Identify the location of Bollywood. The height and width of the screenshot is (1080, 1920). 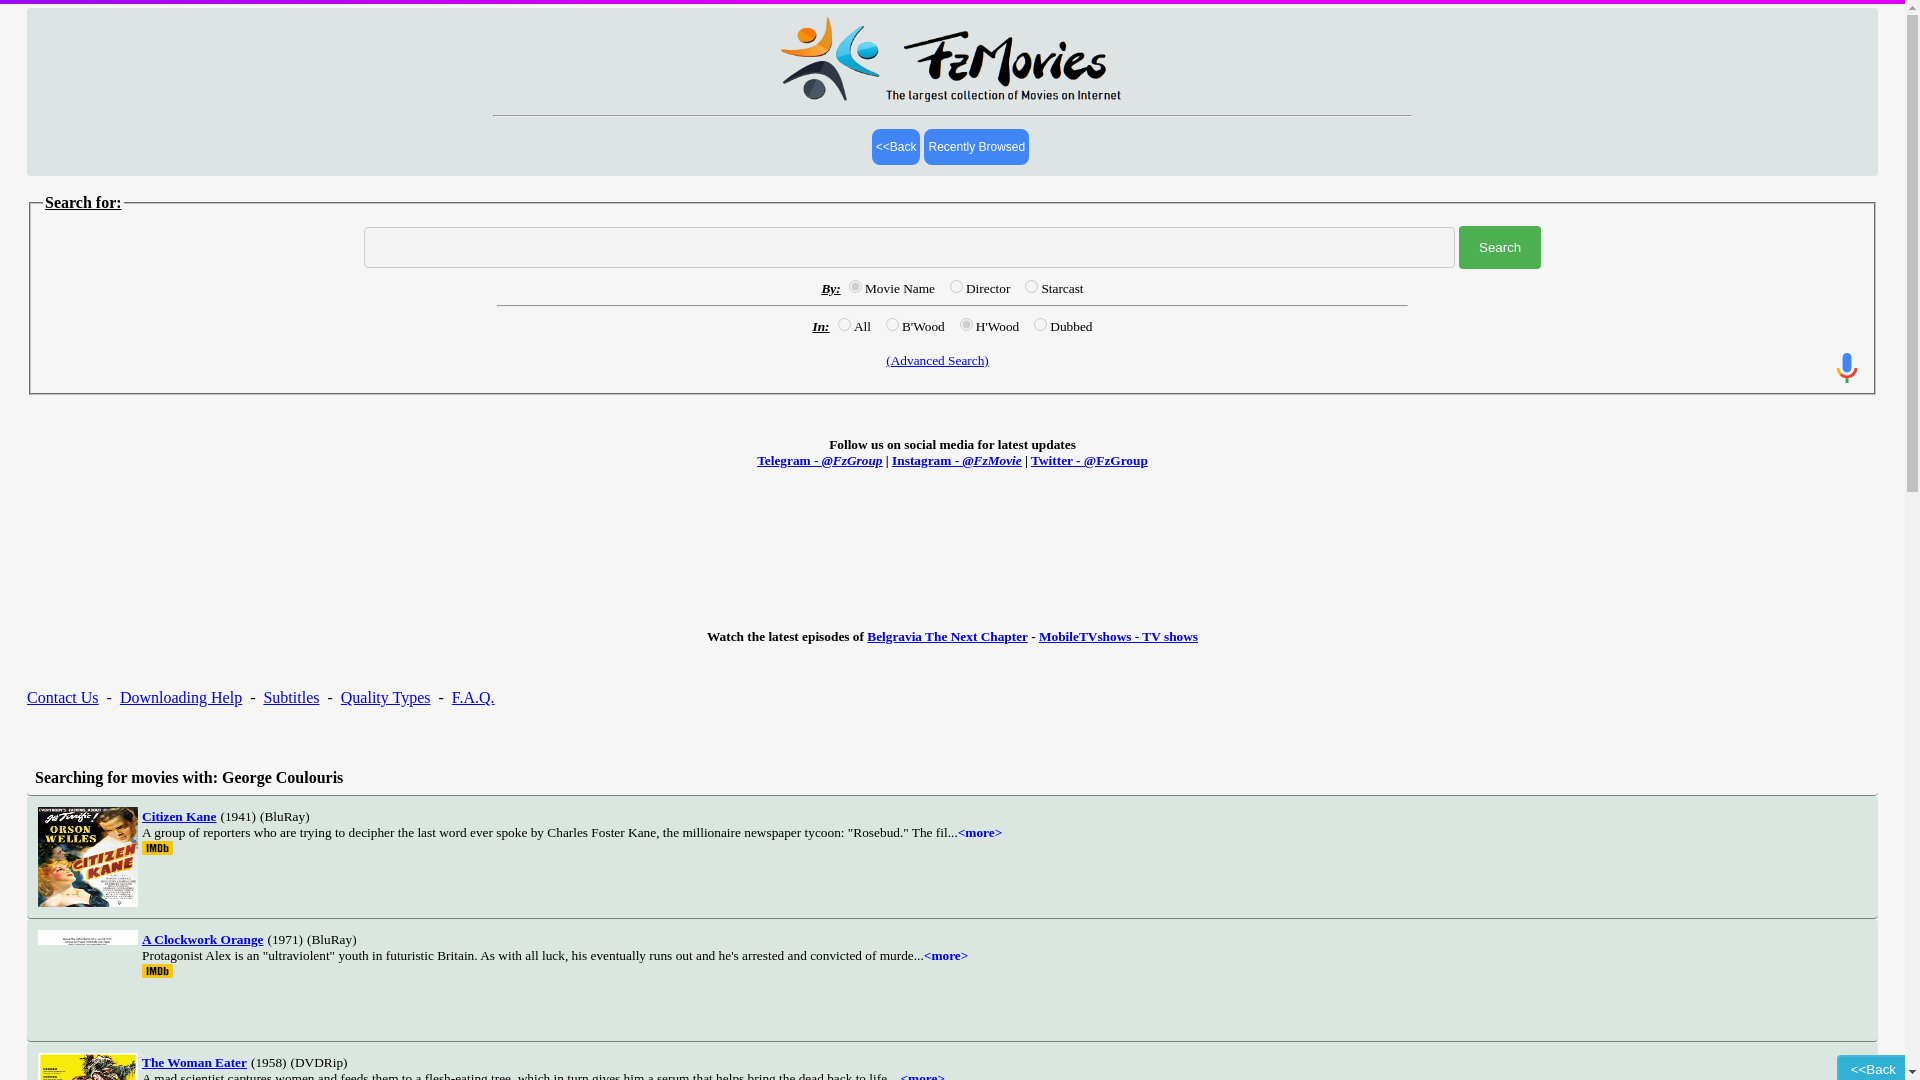
(892, 324).